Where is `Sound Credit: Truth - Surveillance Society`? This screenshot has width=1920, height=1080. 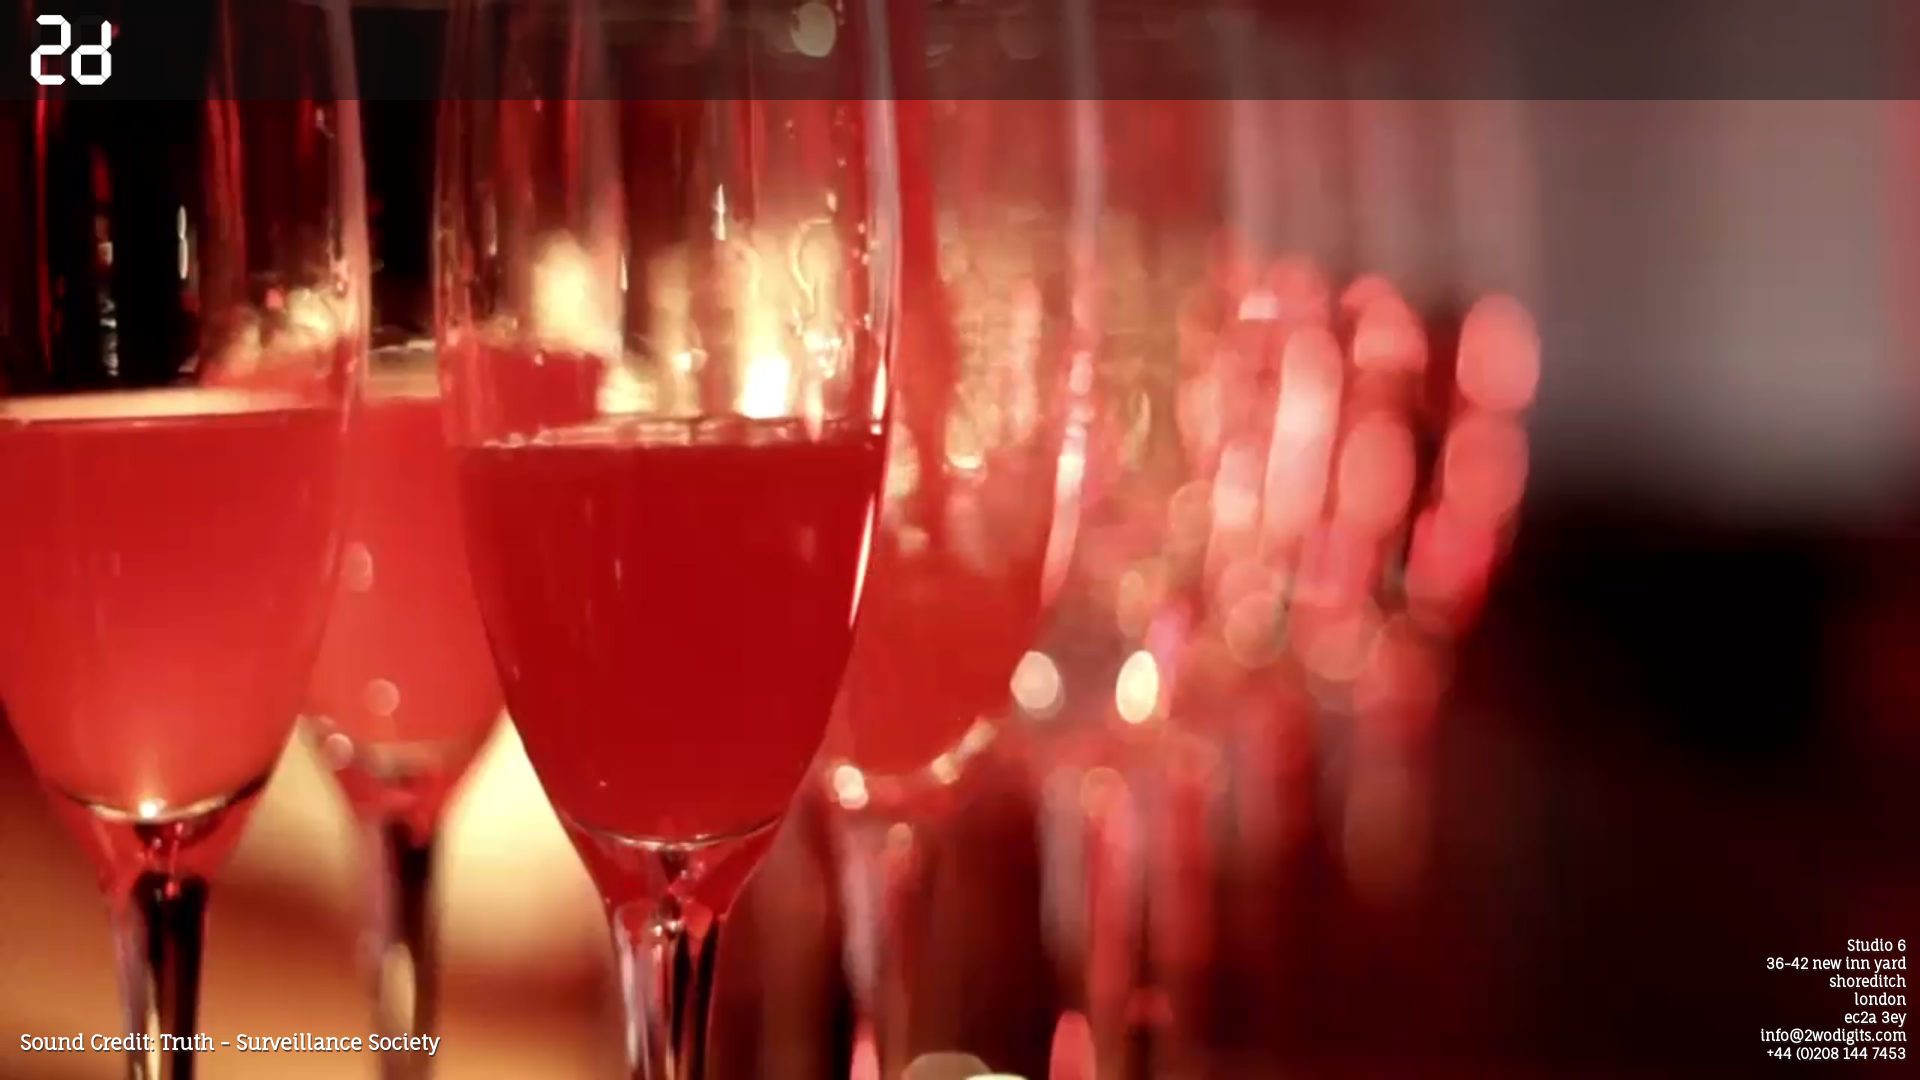
Sound Credit: Truth - Surveillance Society is located at coordinates (230, 1042).